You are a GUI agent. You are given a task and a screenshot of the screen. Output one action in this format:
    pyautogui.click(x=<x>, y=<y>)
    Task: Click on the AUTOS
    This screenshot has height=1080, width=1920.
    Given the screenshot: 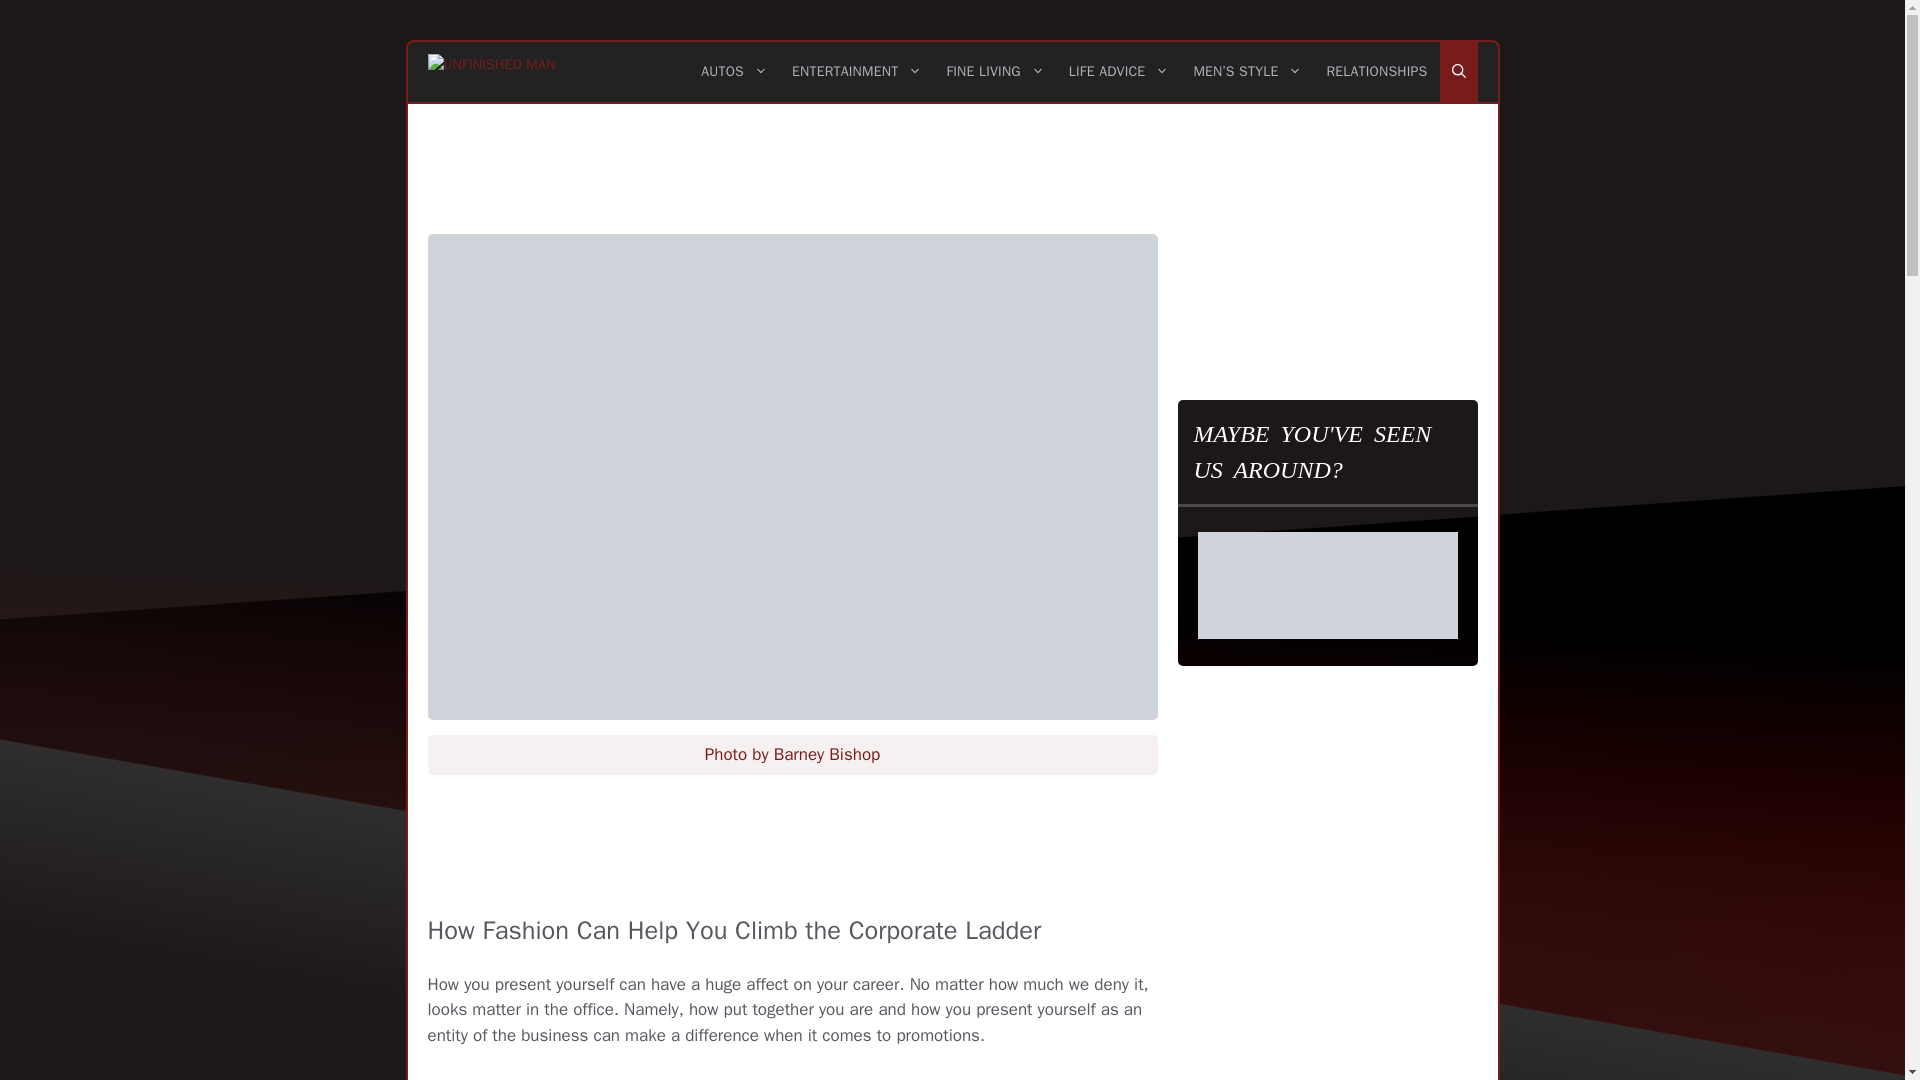 What is the action you would take?
    pyautogui.click(x=734, y=72)
    